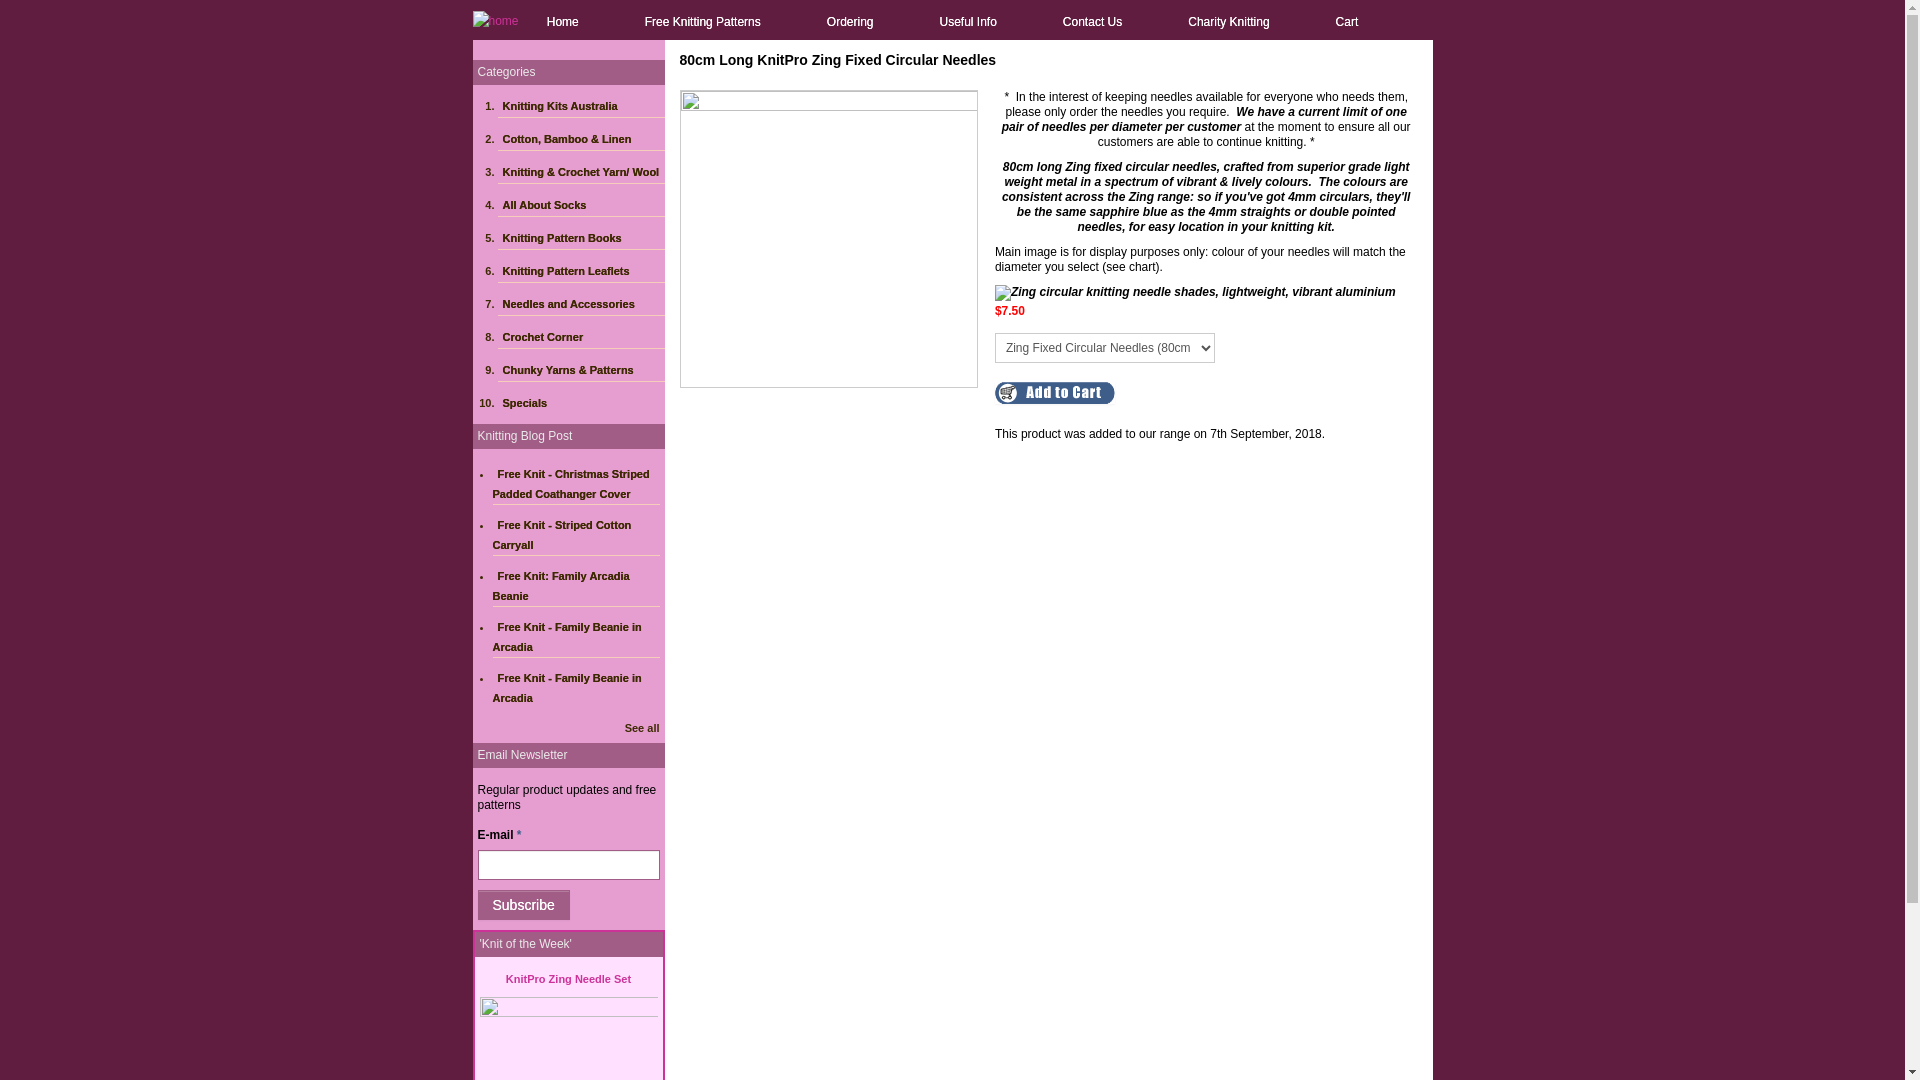 This screenshot has width=1920, height=1080. What do you see at coordinates (642, 728) in the screenshot?
I see `See all` at bounding box center [642, 728].